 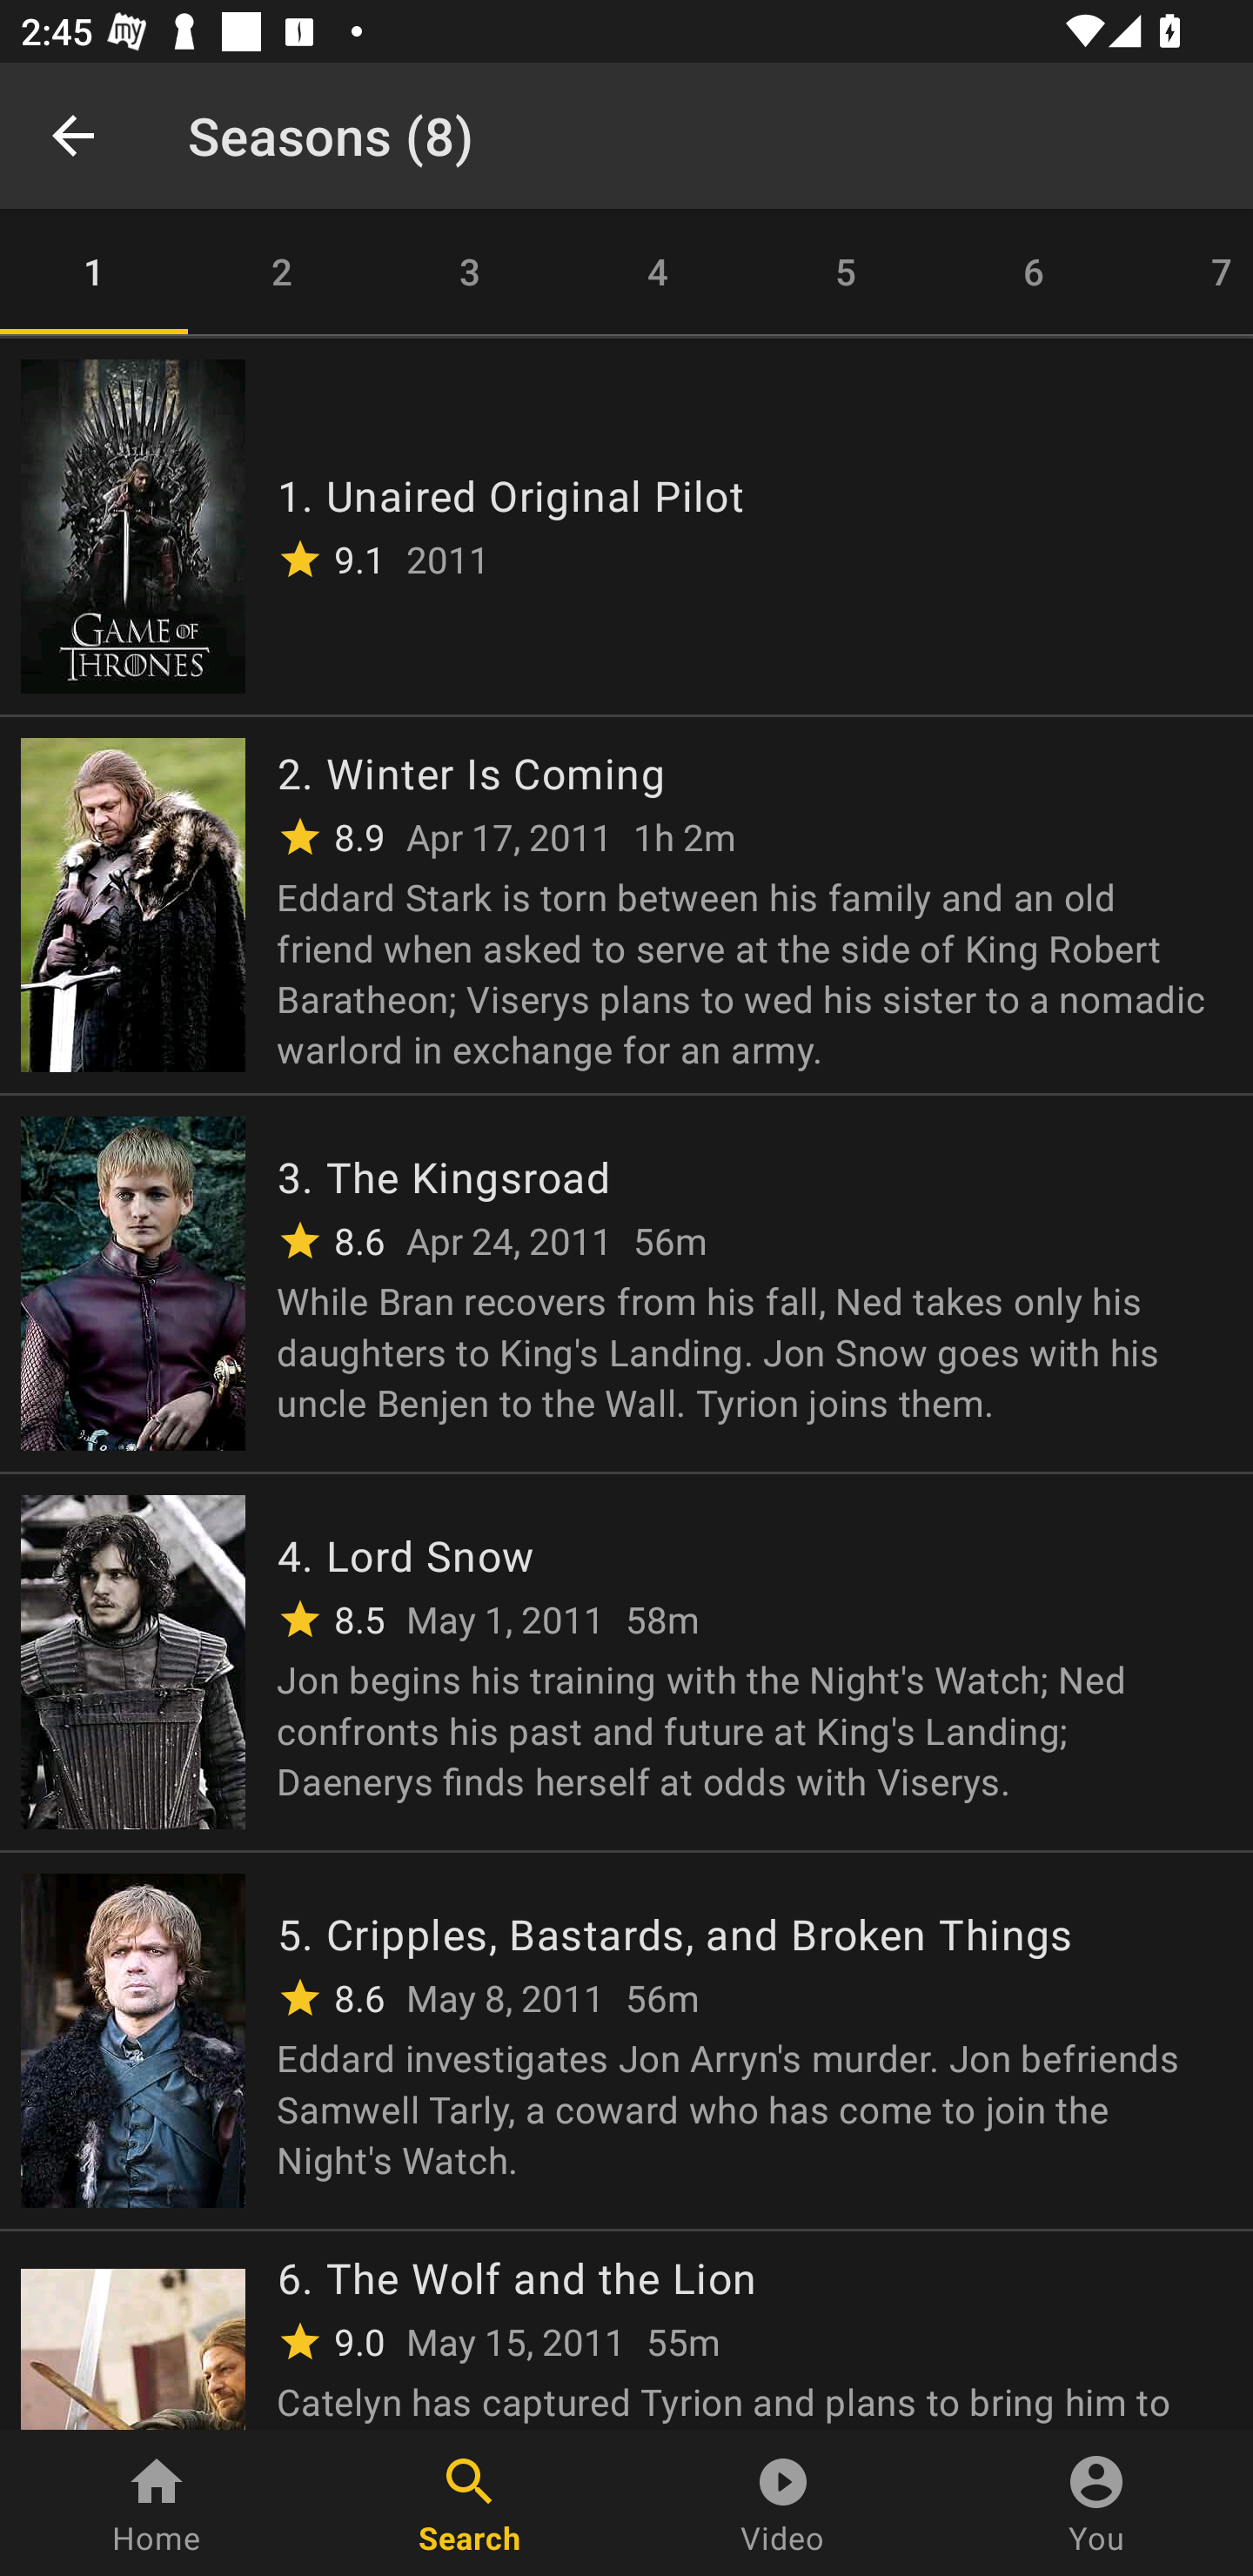 I want to click on You, so click(x=1096, y=2503).